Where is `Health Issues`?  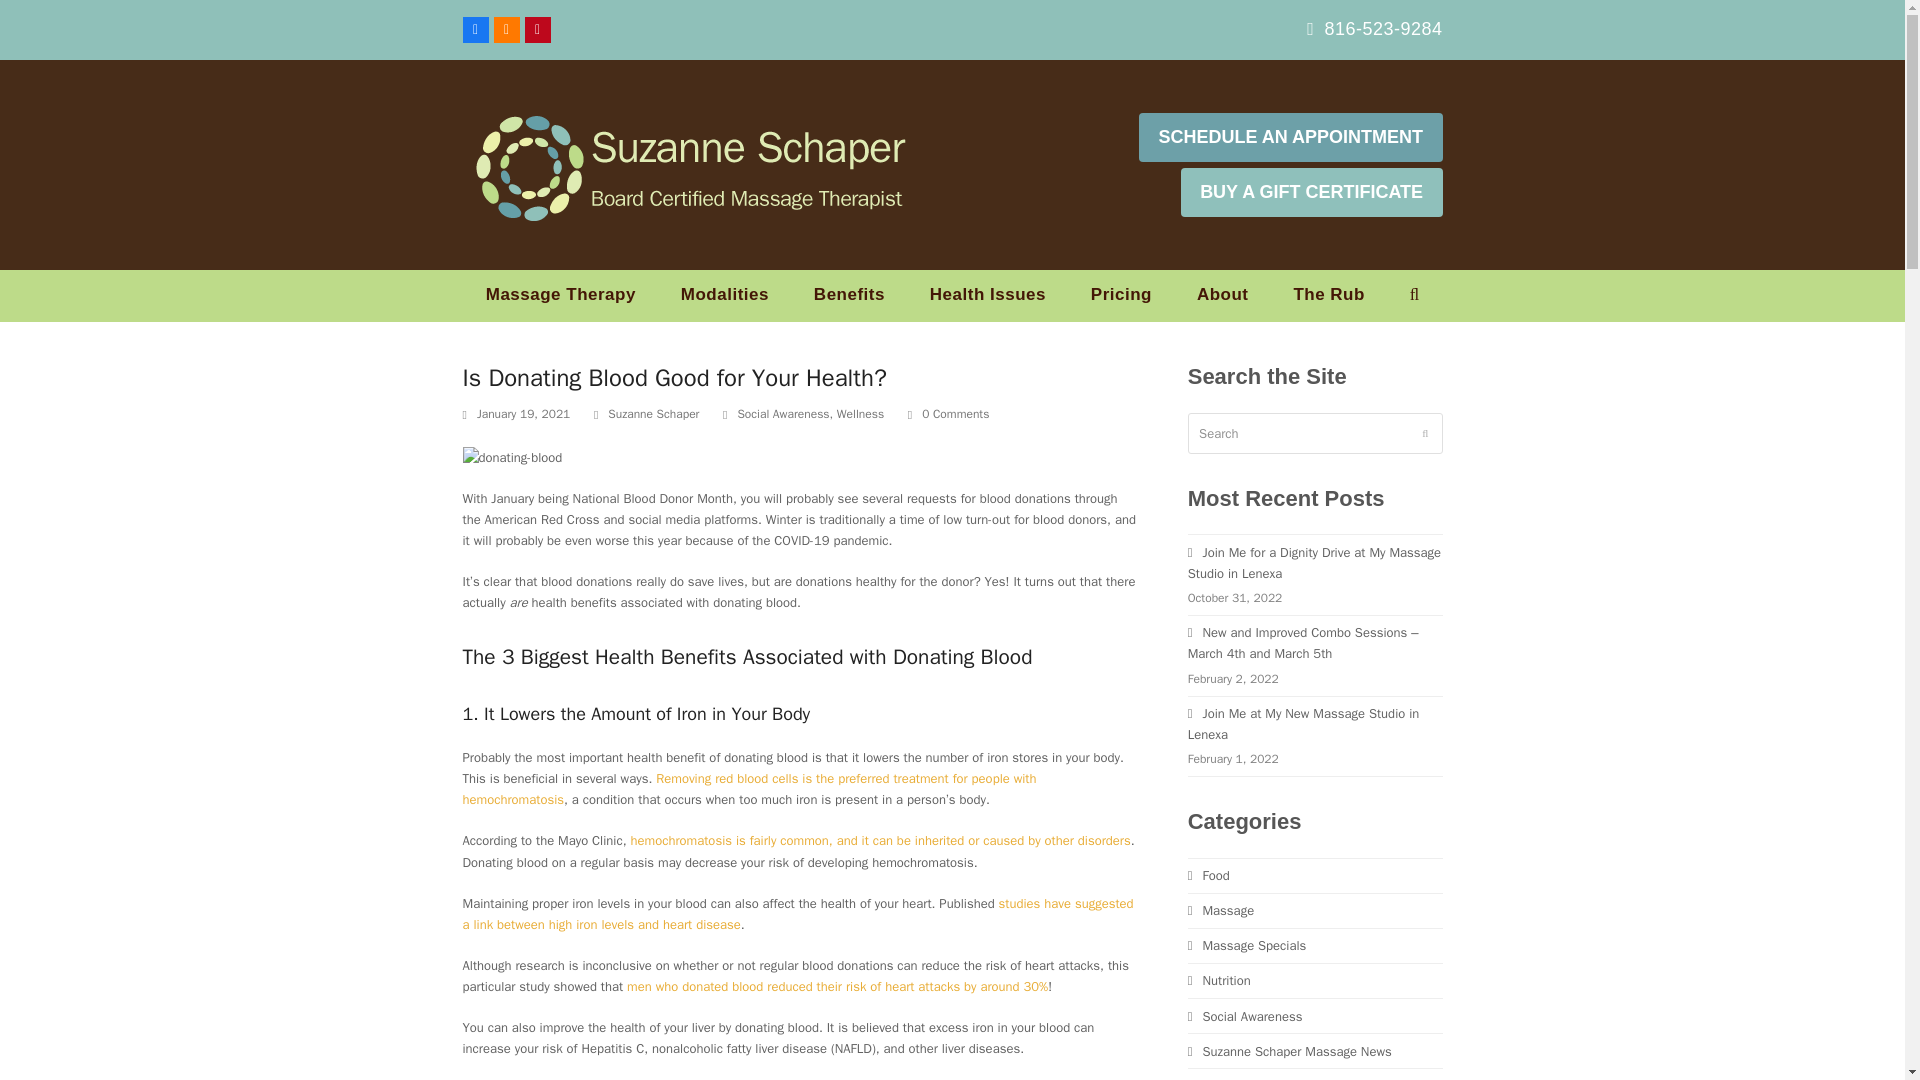 Health Issues is located at coordinates (988, 296).